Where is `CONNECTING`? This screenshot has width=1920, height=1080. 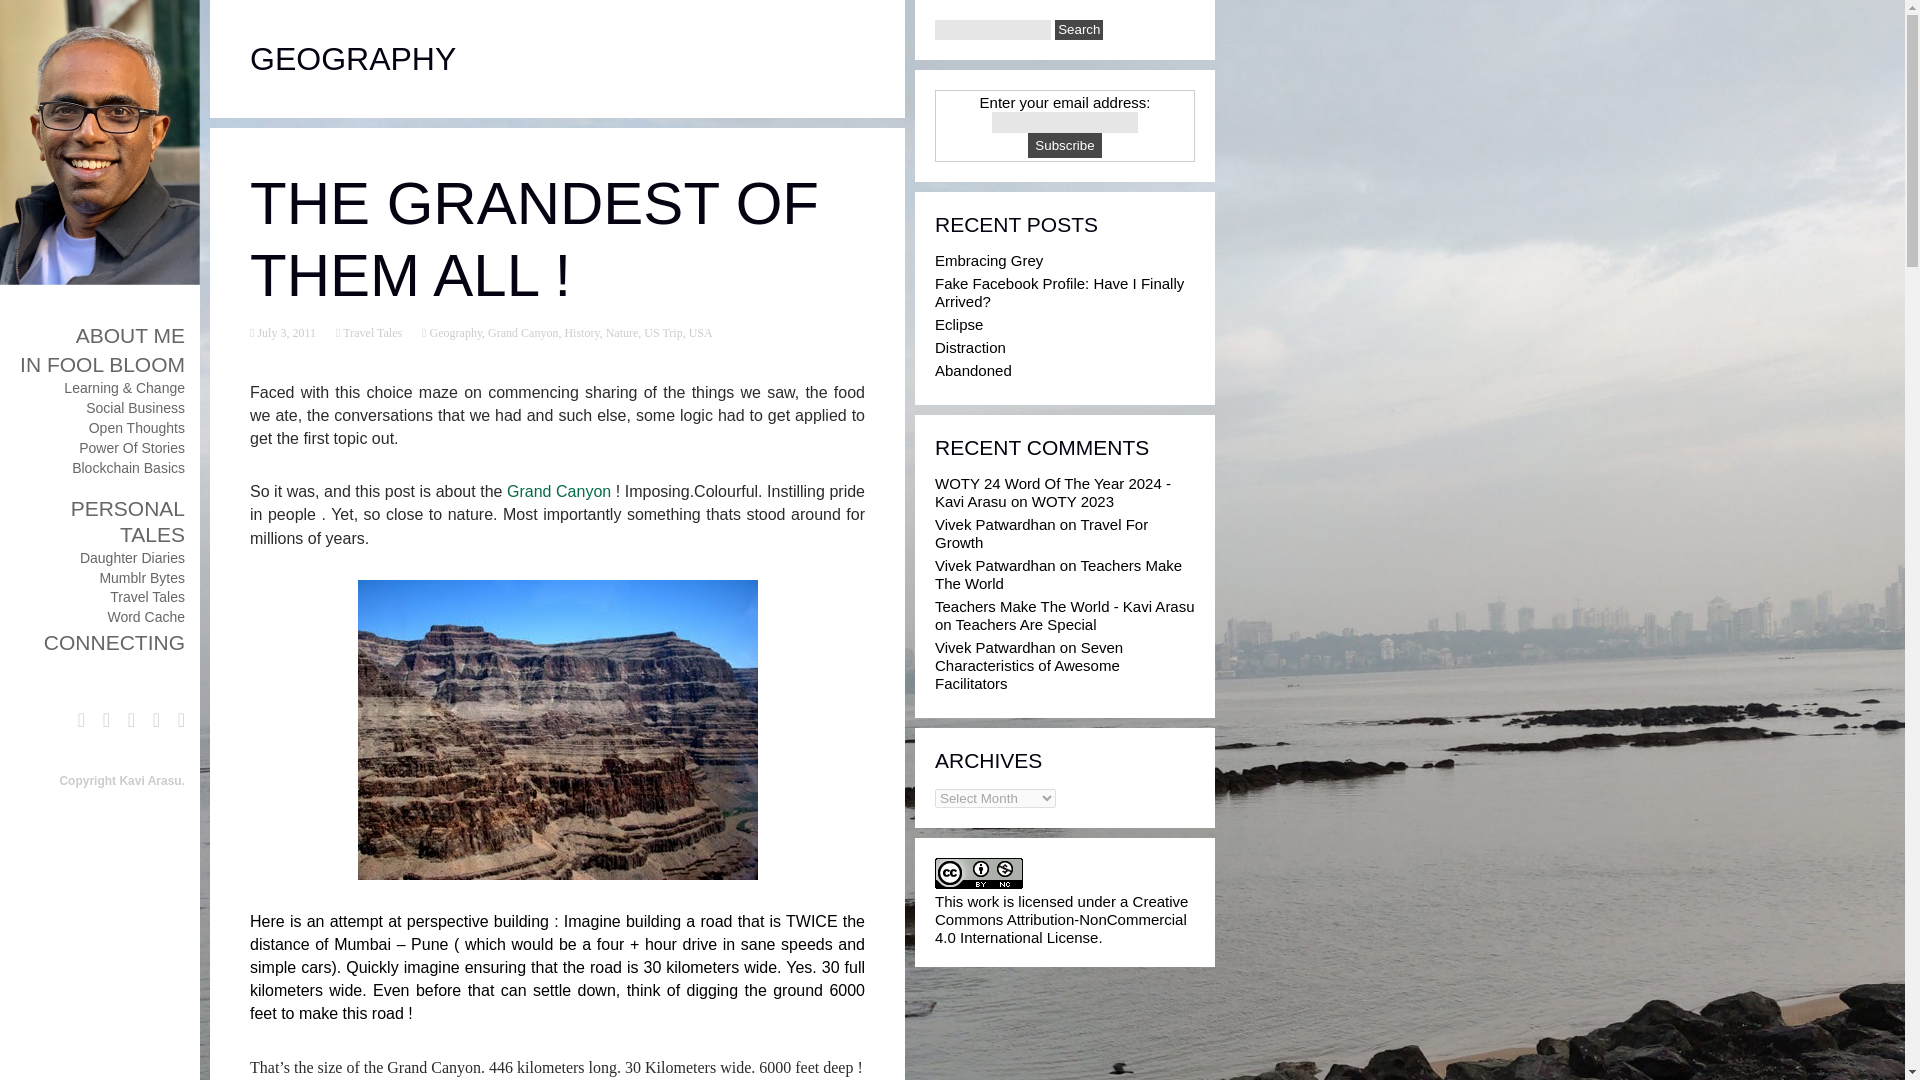 CONNECTING is located at coordinates (114, 642).